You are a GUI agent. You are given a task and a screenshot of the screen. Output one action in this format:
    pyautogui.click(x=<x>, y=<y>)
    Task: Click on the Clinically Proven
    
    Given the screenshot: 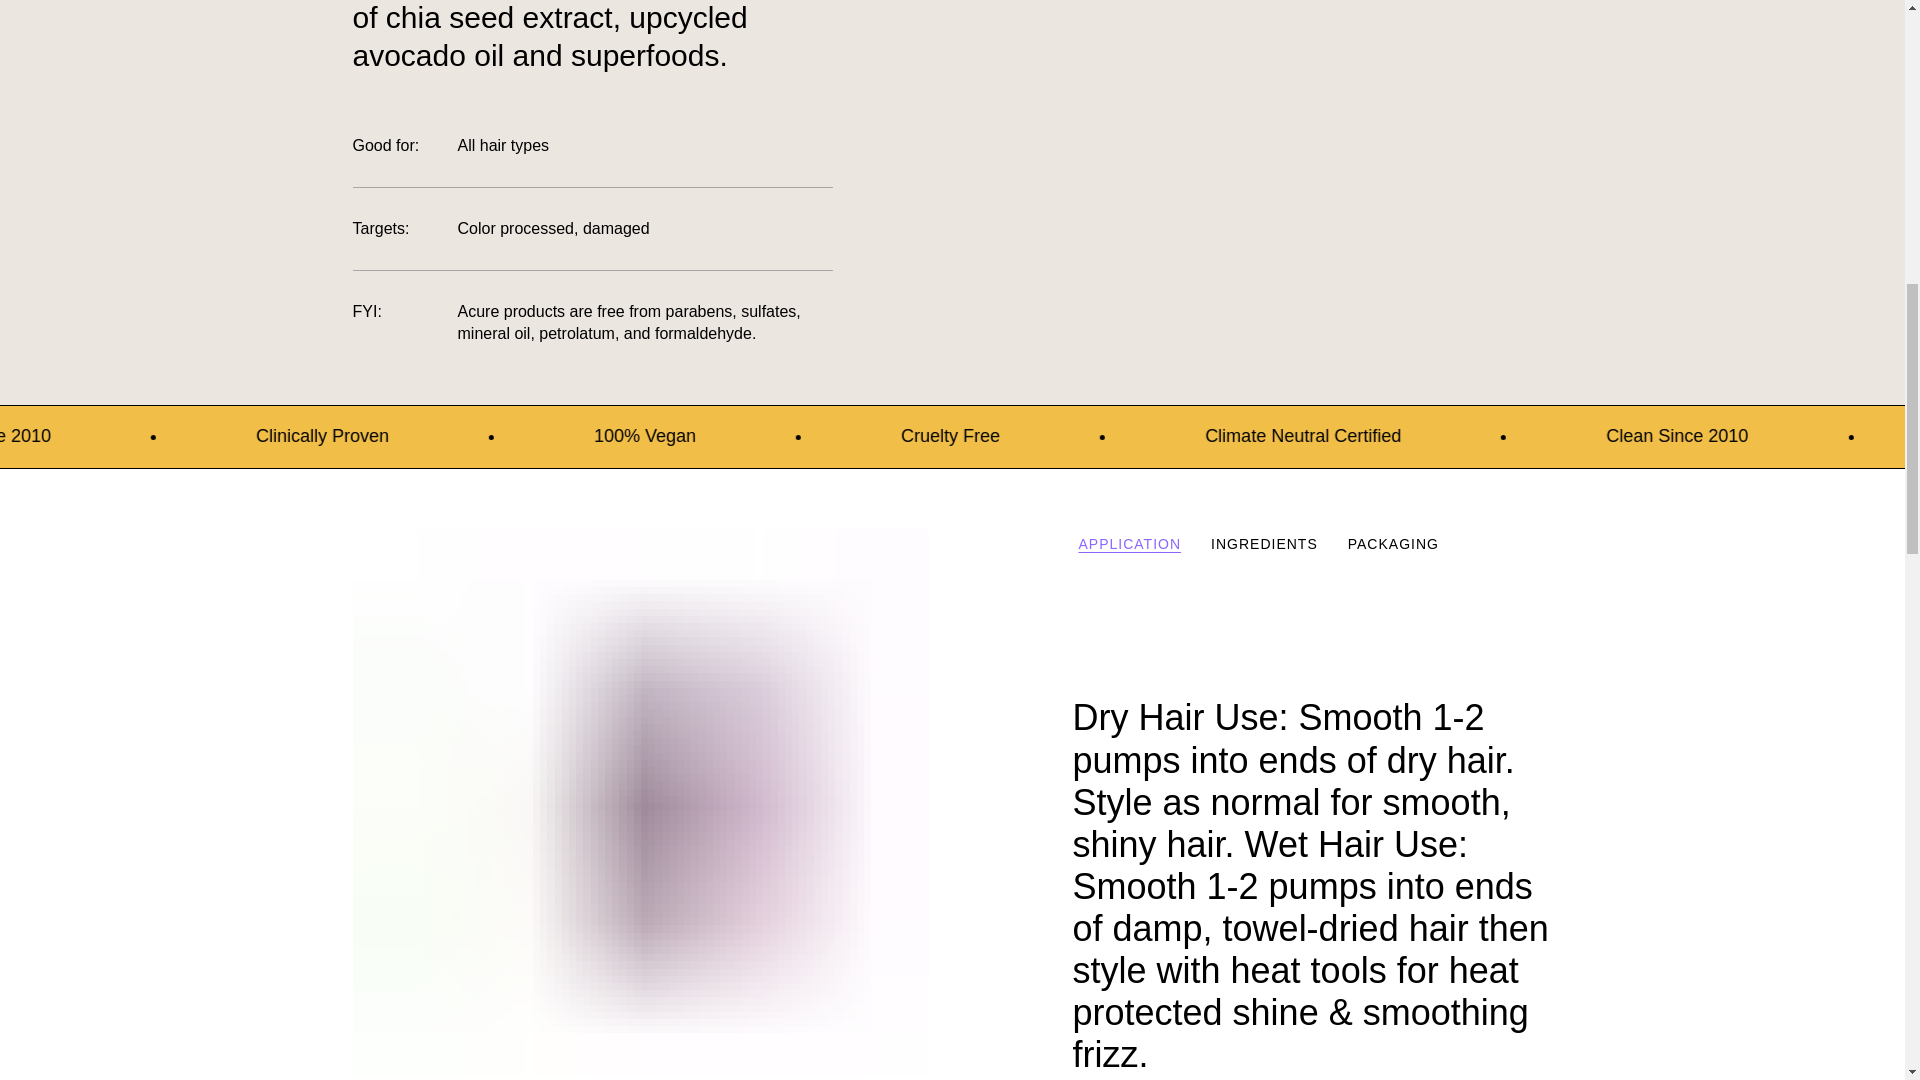 What is the action you would take?
    pyautogui.click(x=620, y=437)
    